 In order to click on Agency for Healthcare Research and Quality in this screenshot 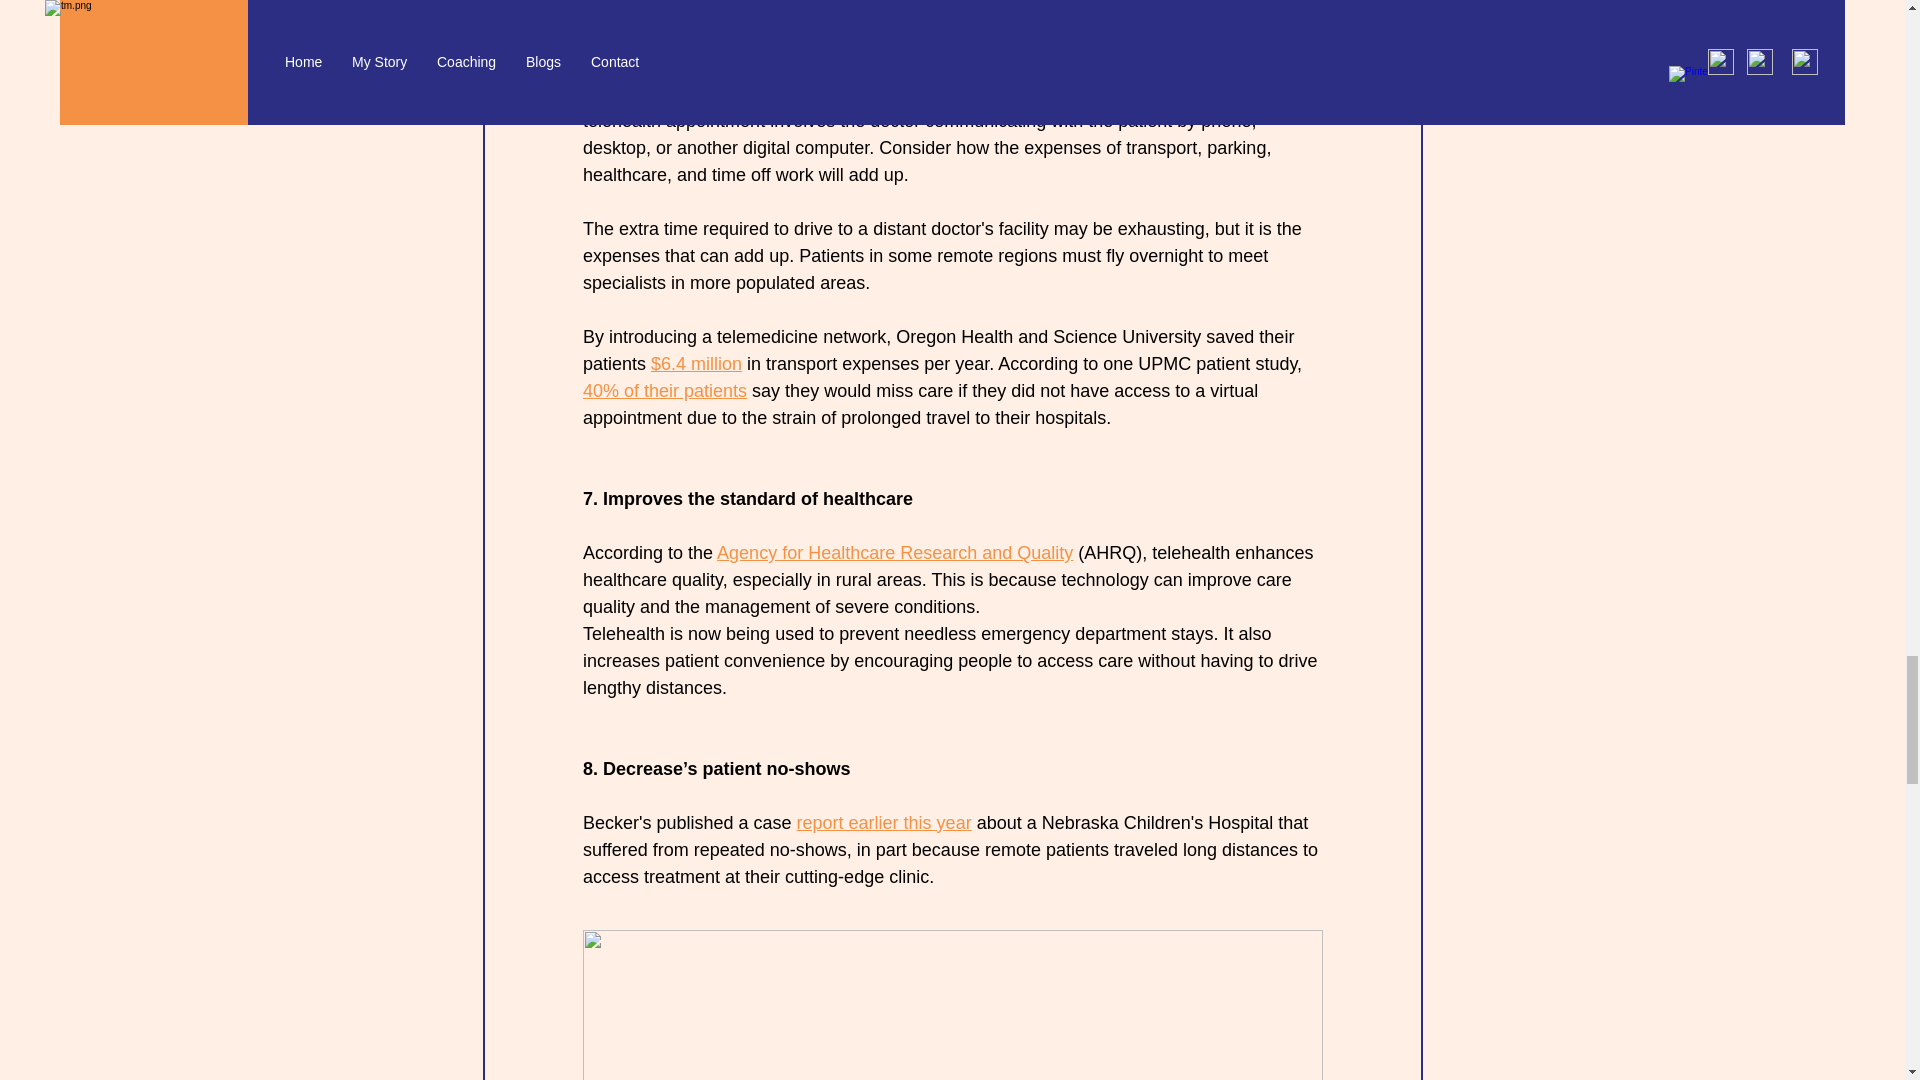, I will do `click(894, 552)`.